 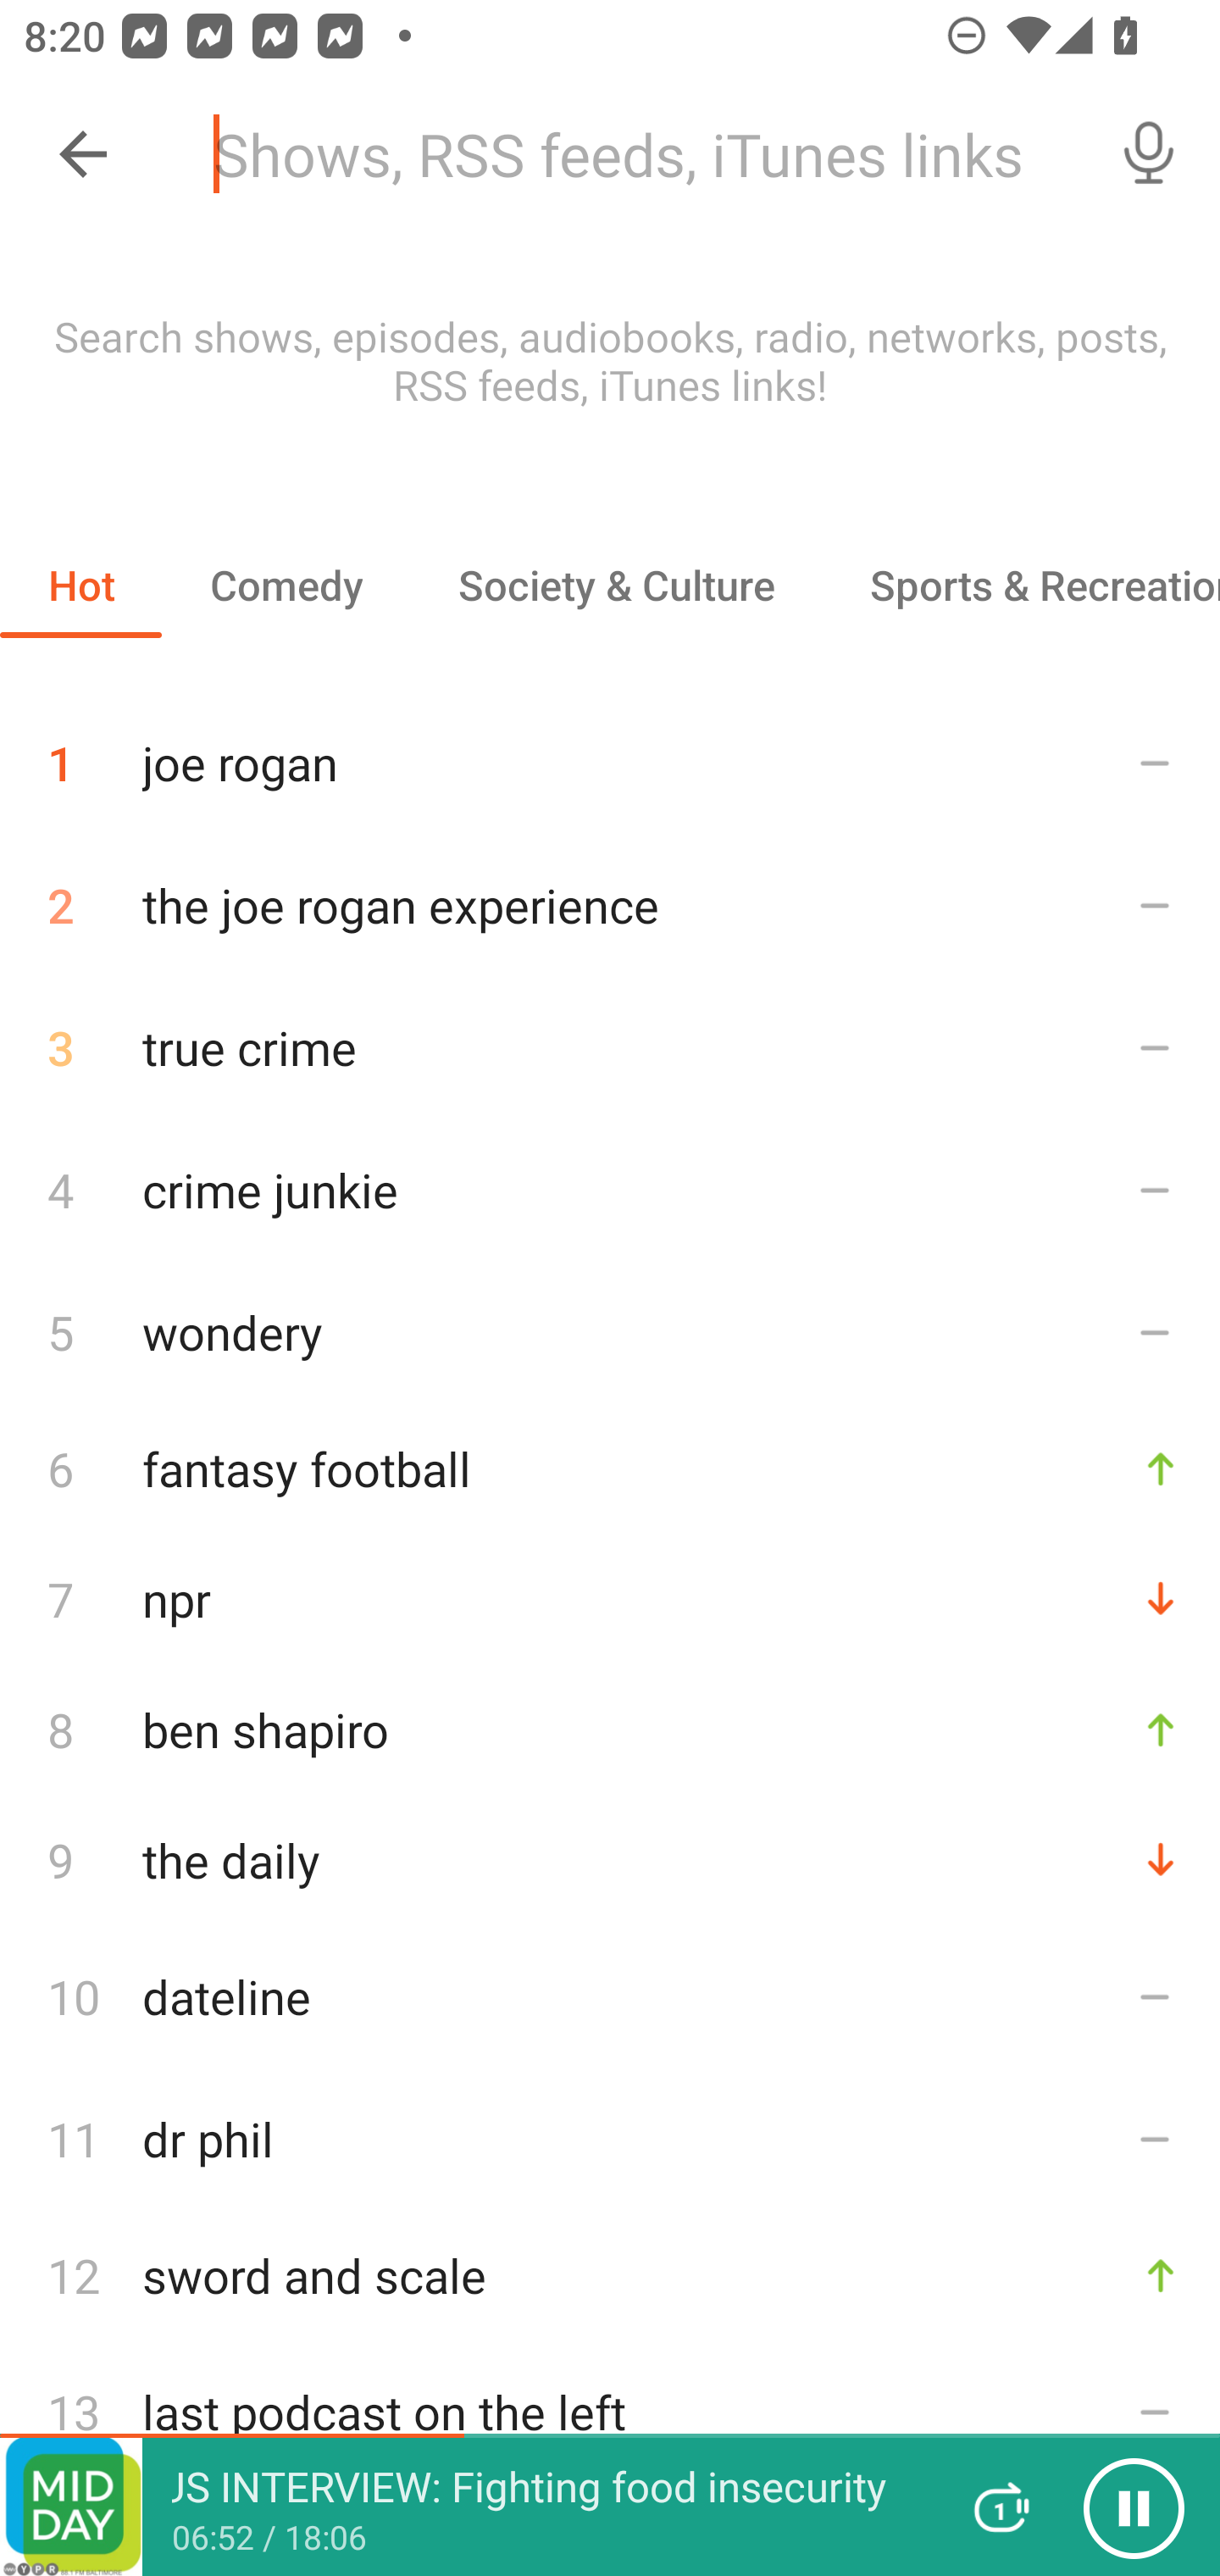 What do you see at coordinates (610, 905) in the screenshot?
I see `2 the joe rogan experience` at bounding box center [610, 905].